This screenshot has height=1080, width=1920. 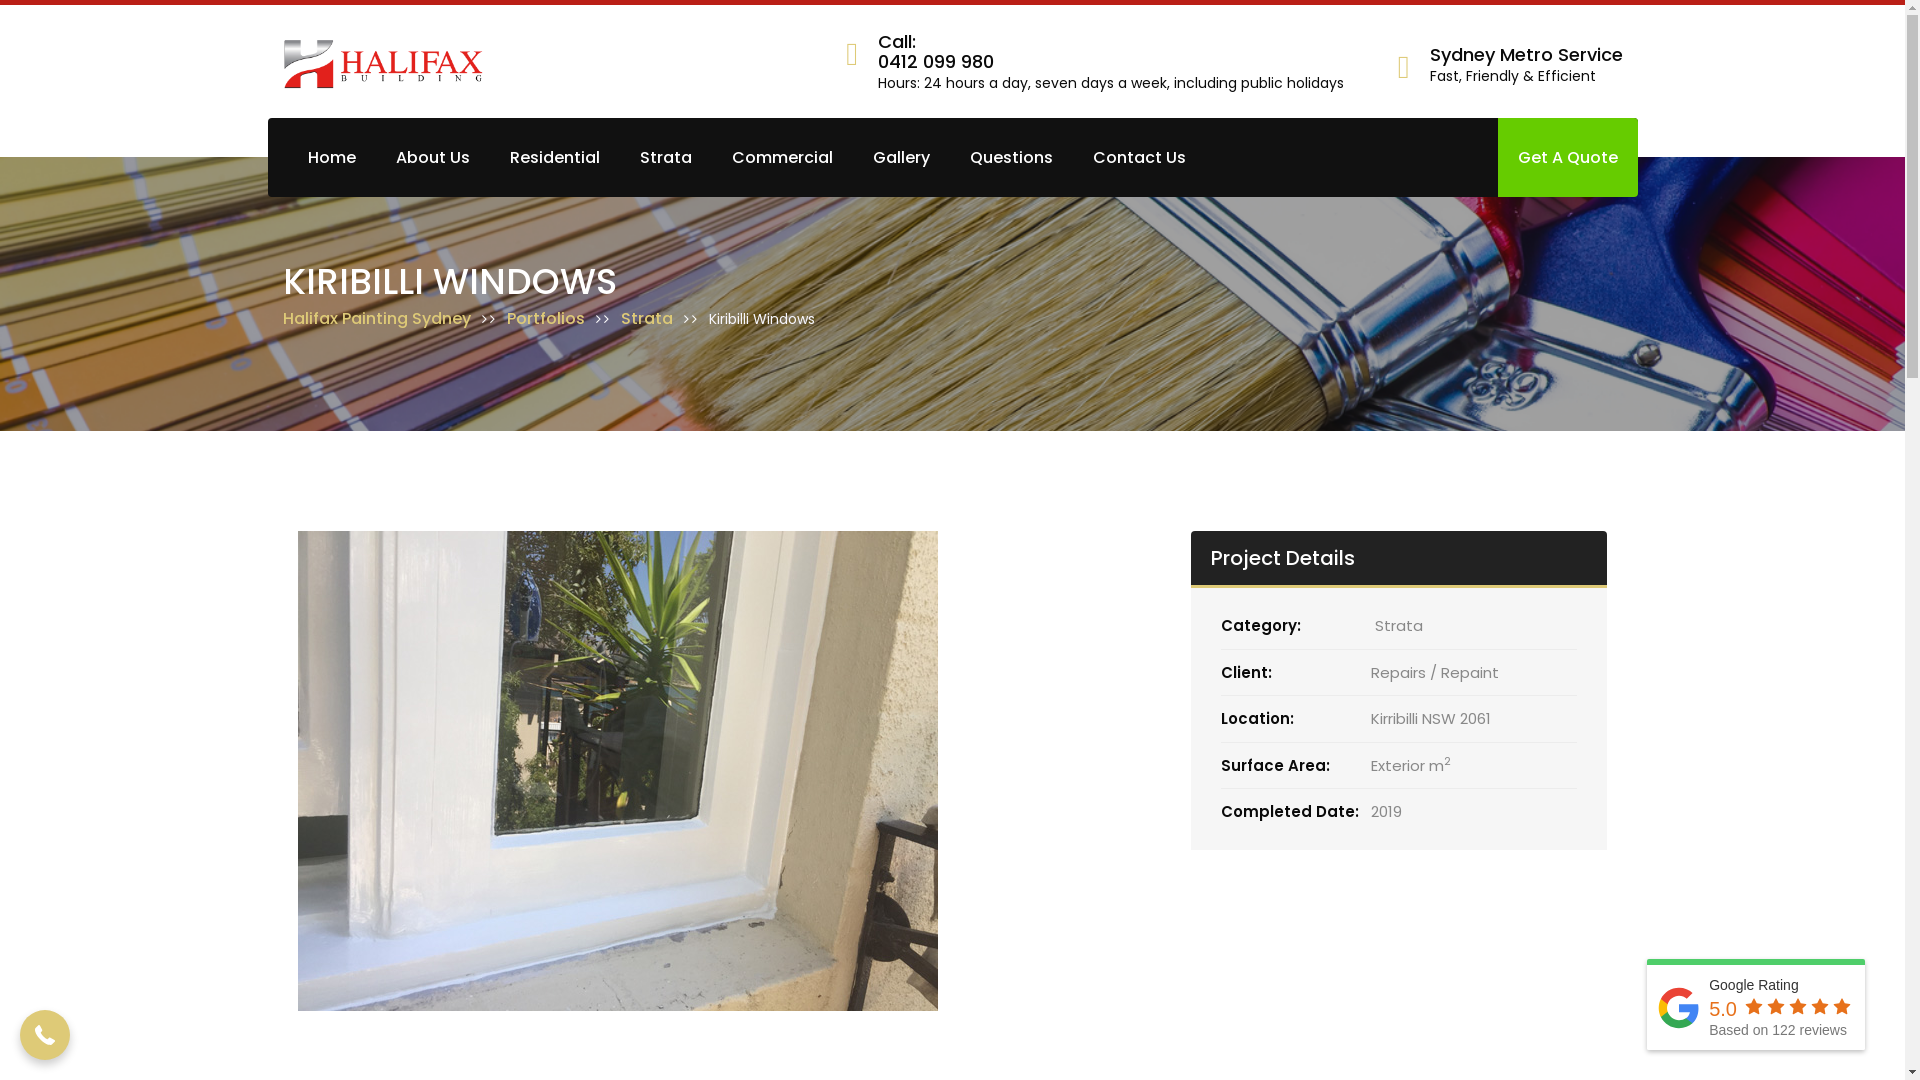 I want to click on Strata, so click(x=666, y=158).